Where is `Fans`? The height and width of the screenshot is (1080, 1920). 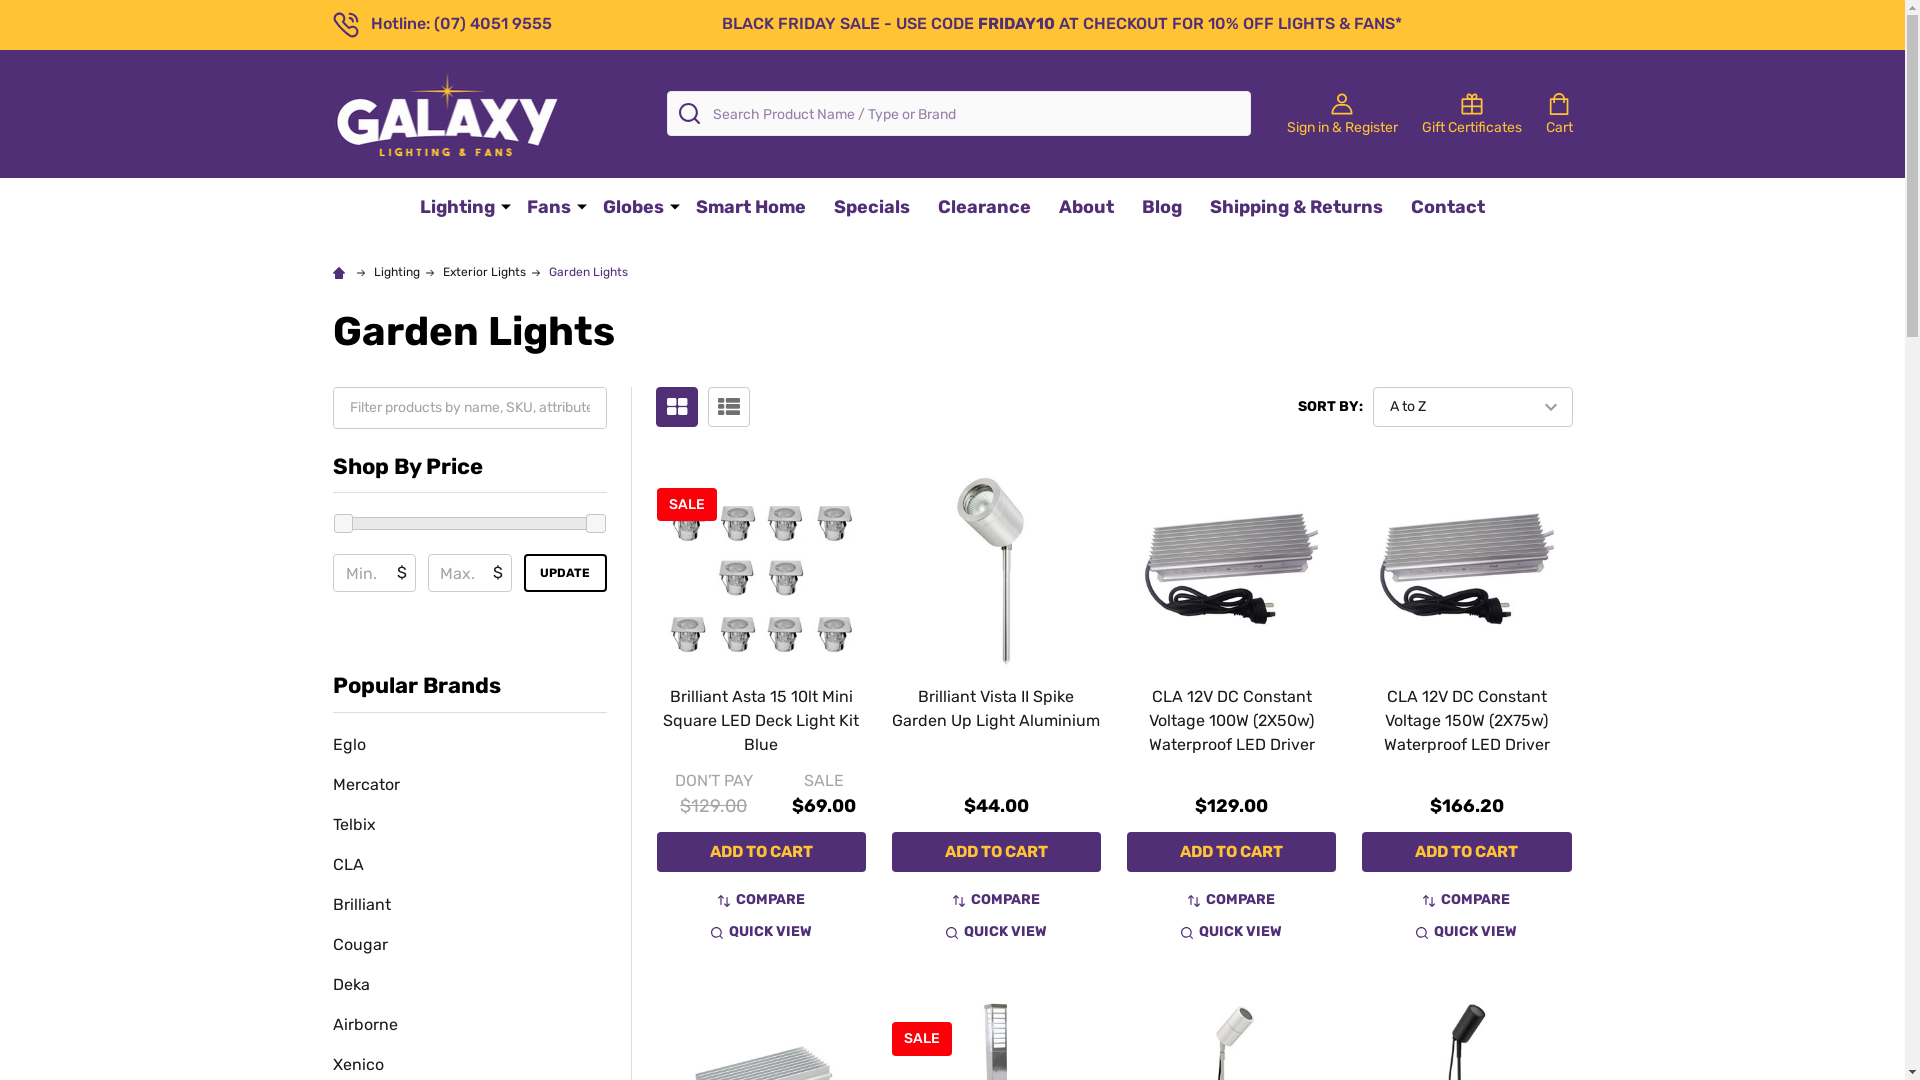 Fans is located at coordinates (544, 208).